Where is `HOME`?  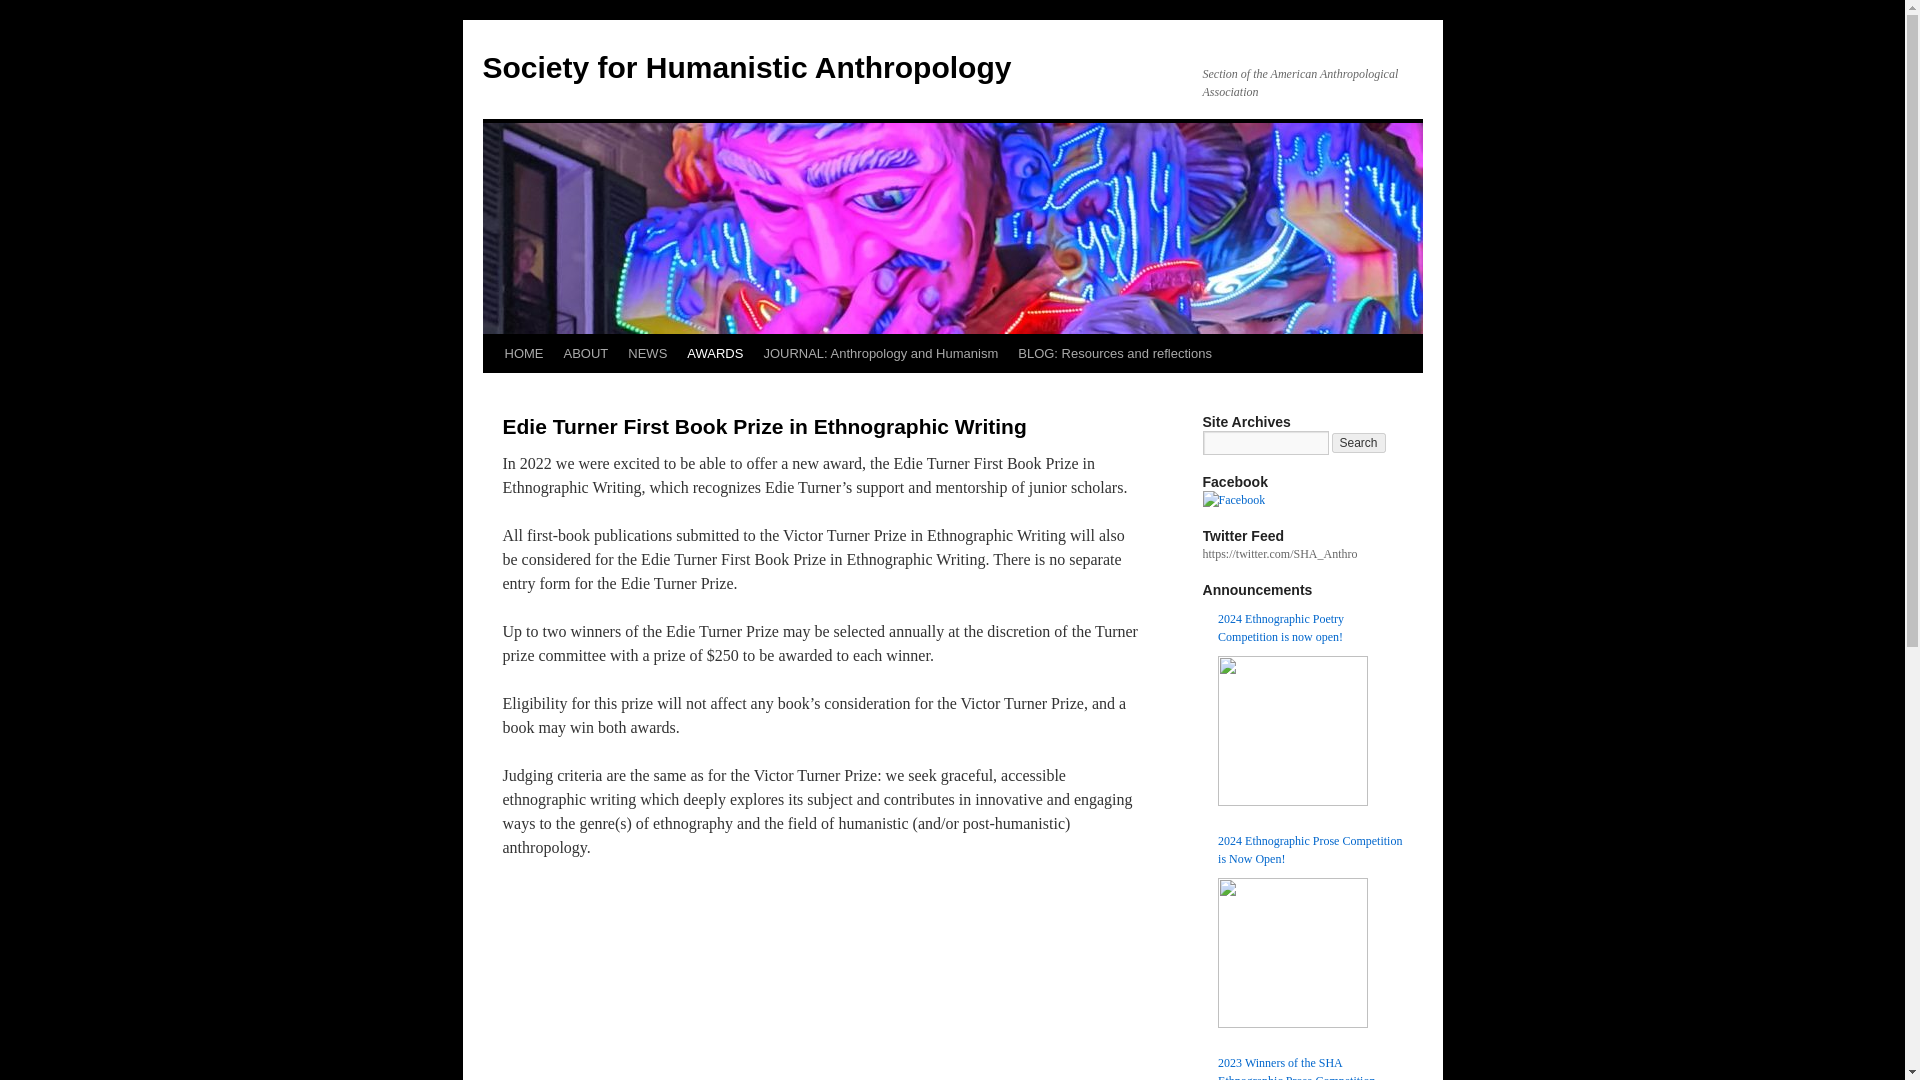
HOME is located at coordinates (522, 353).